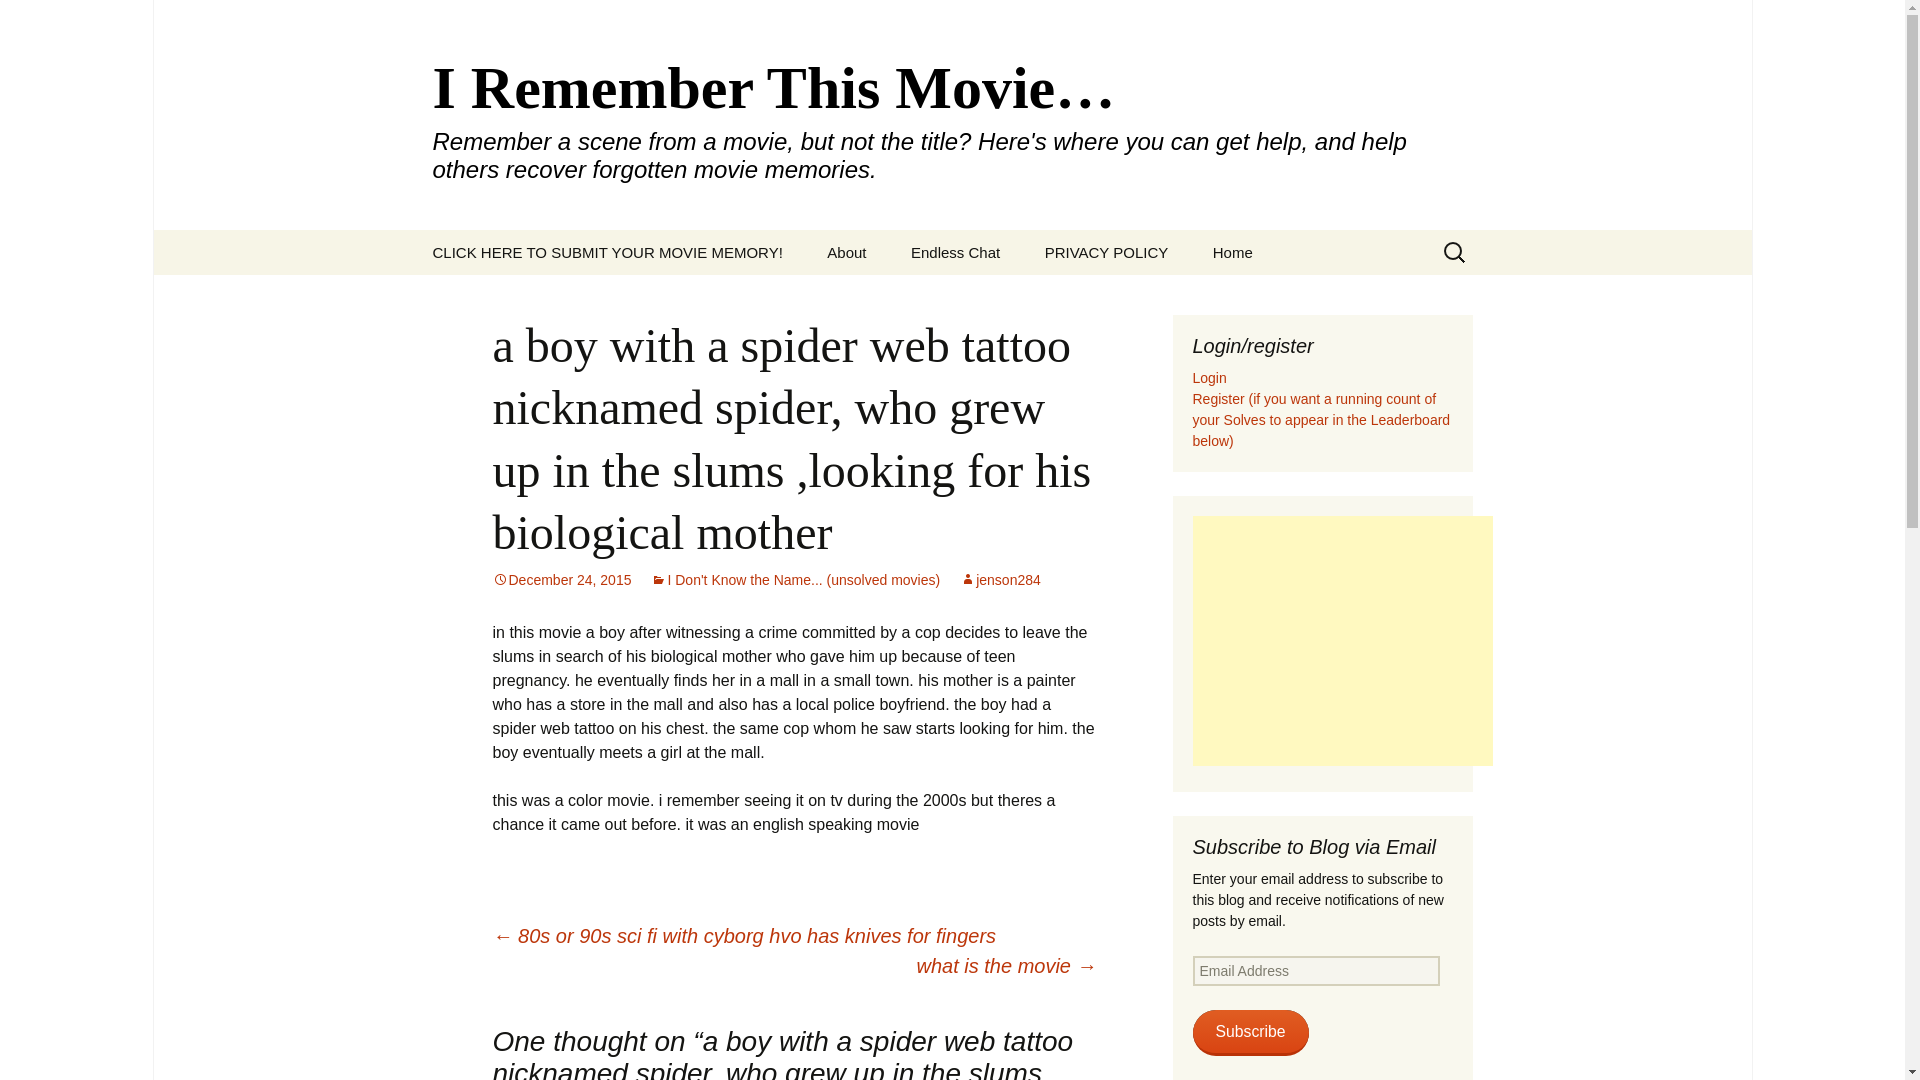 This screenshot has width=1920, height=1080. I want to click on Login, so click(1209, 378).